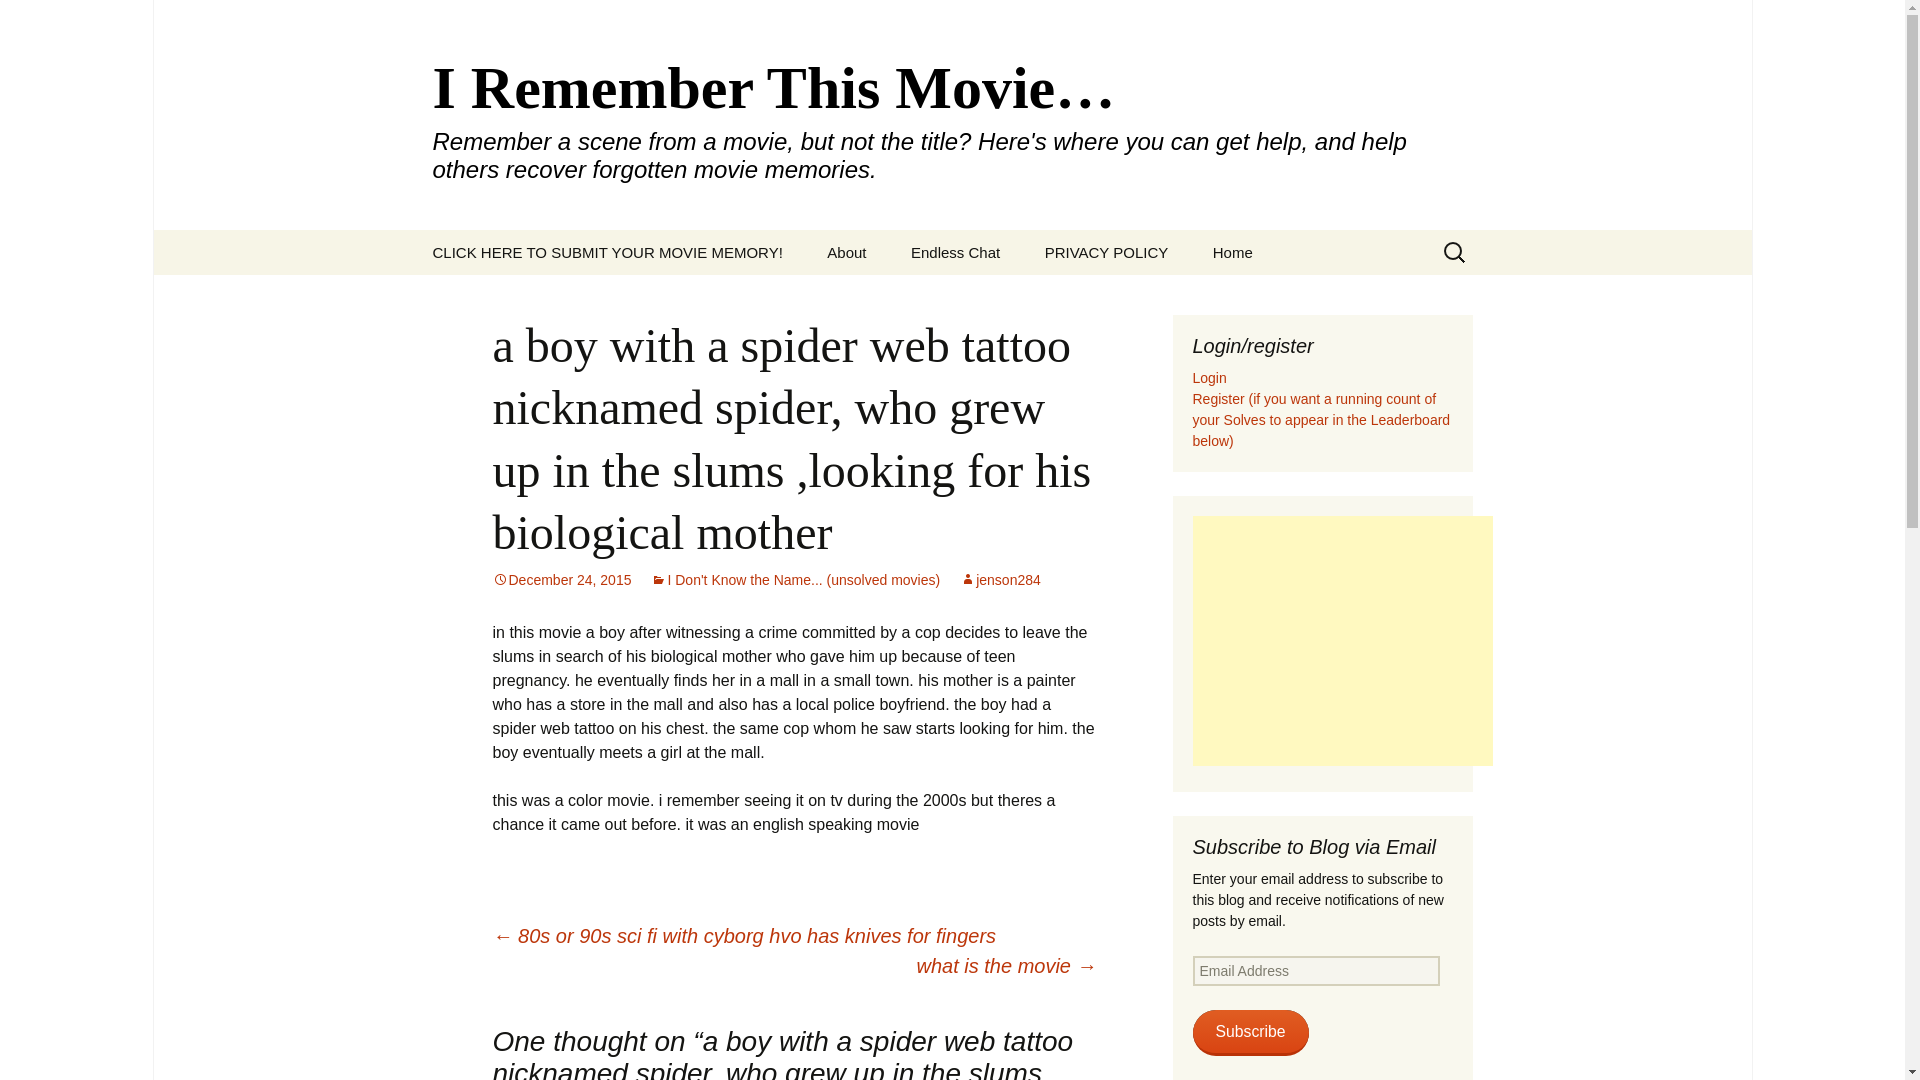 This screenshot has width=1920, height=1080. I want to click on Login, so click(1209, 378).